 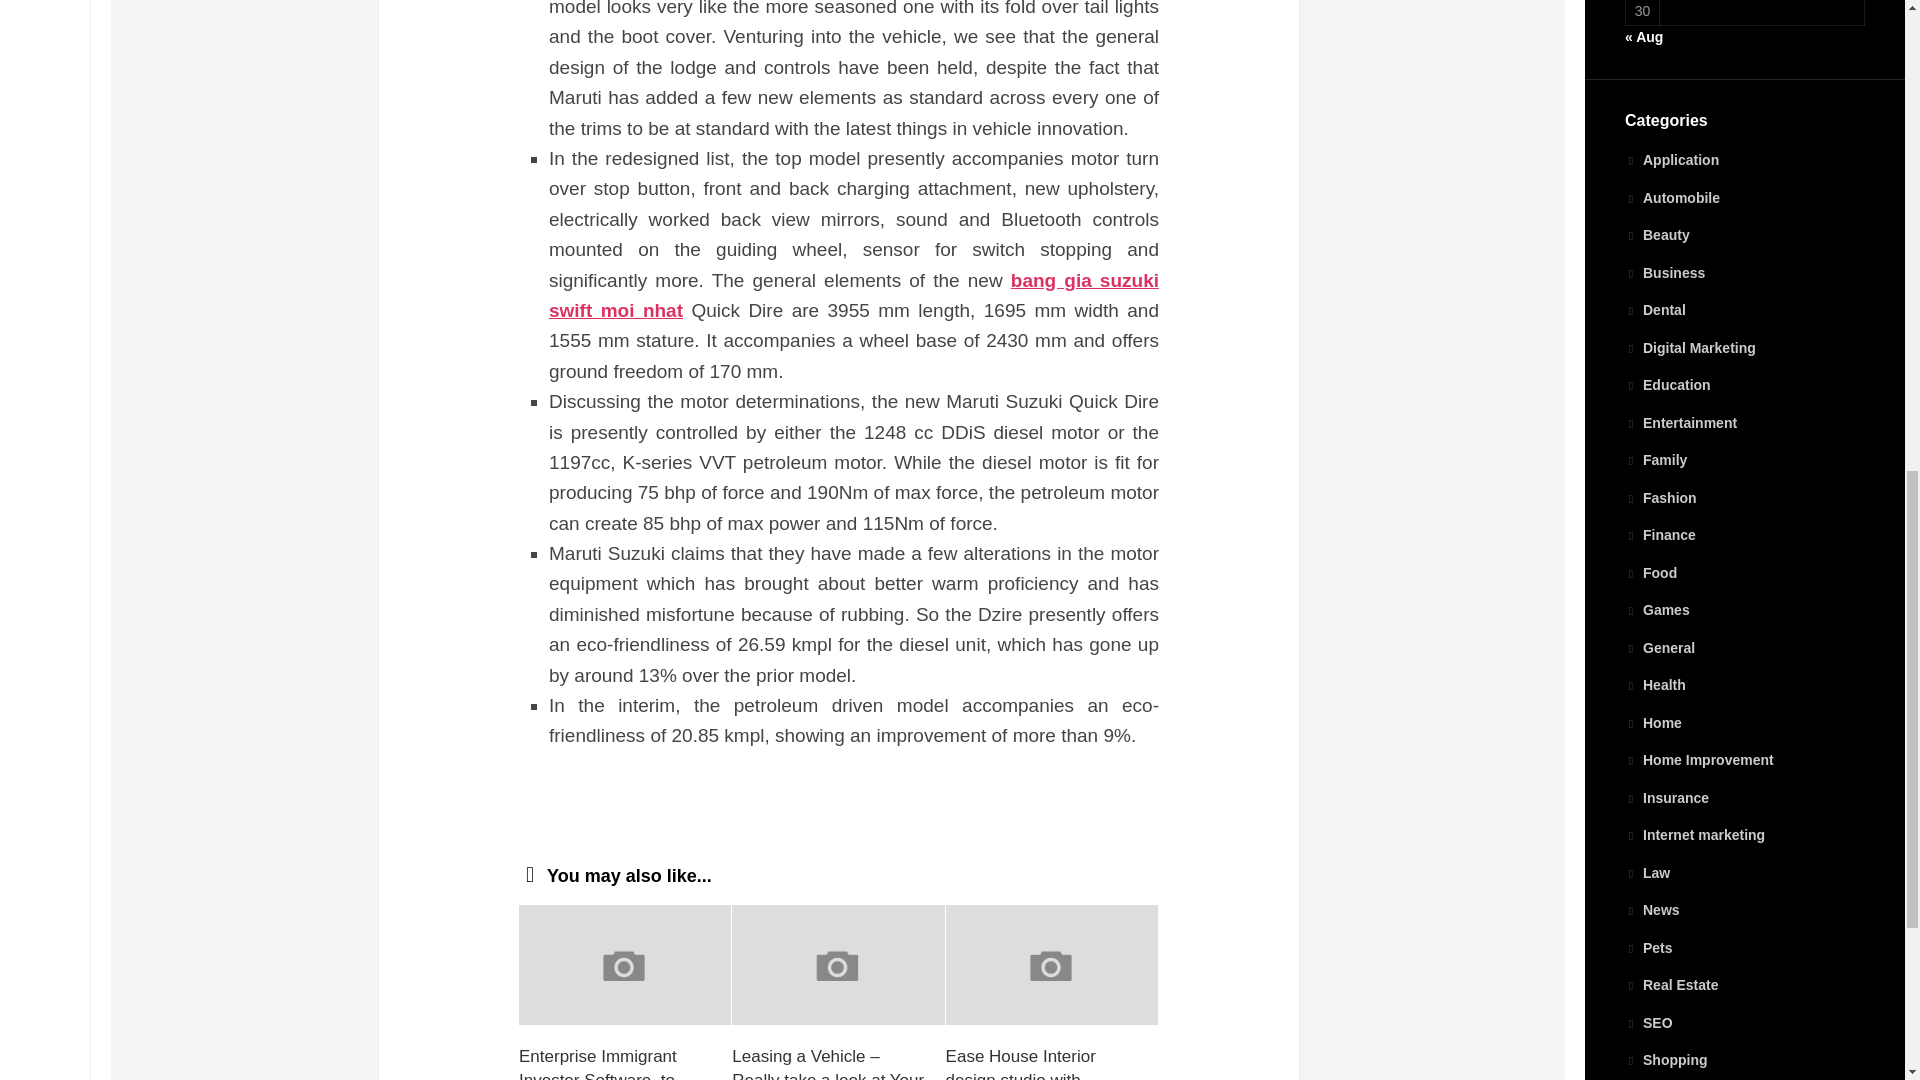 I want to click on General, so click(x=1660, y=648).